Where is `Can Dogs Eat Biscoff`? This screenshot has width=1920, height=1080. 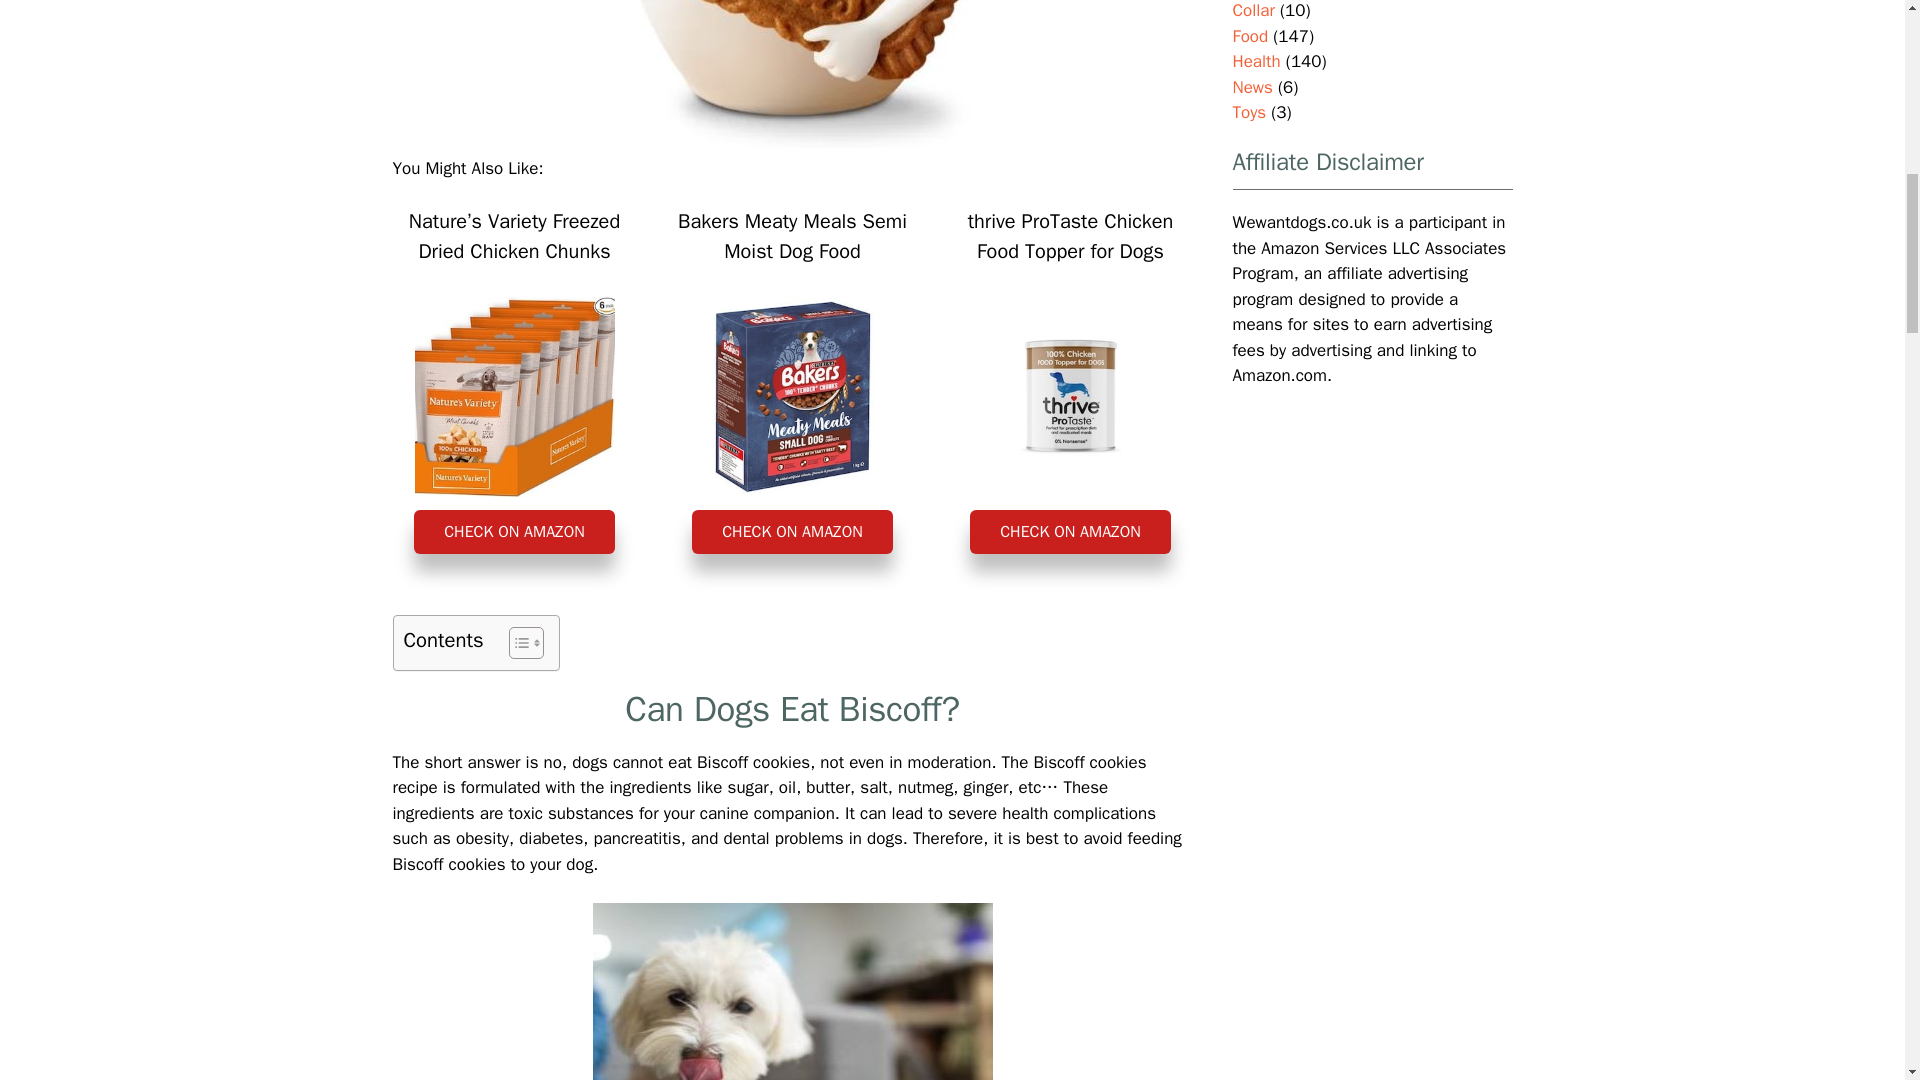
Can Dogs Eat Biscoff is located at coordinates (792, 74).